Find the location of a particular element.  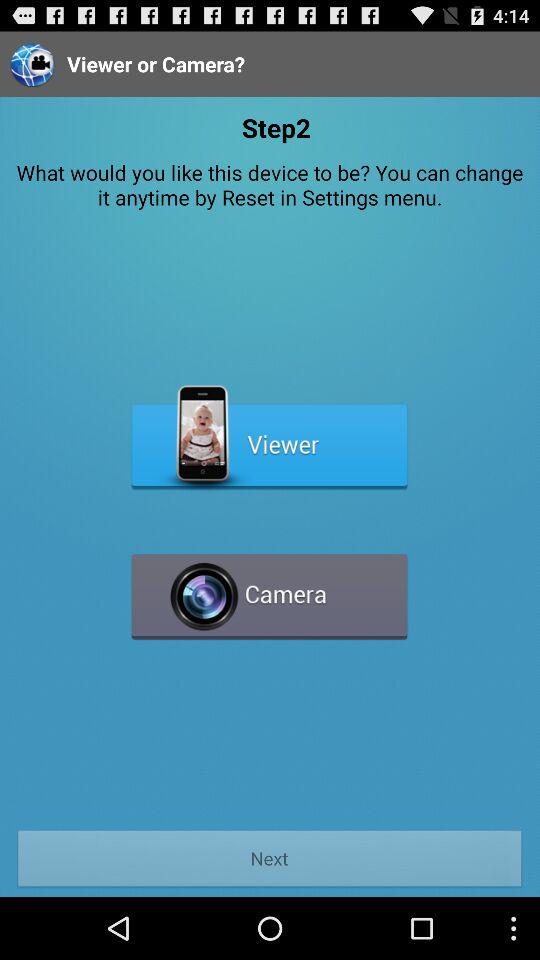

go to viewer is located at coordinates (270, 438).